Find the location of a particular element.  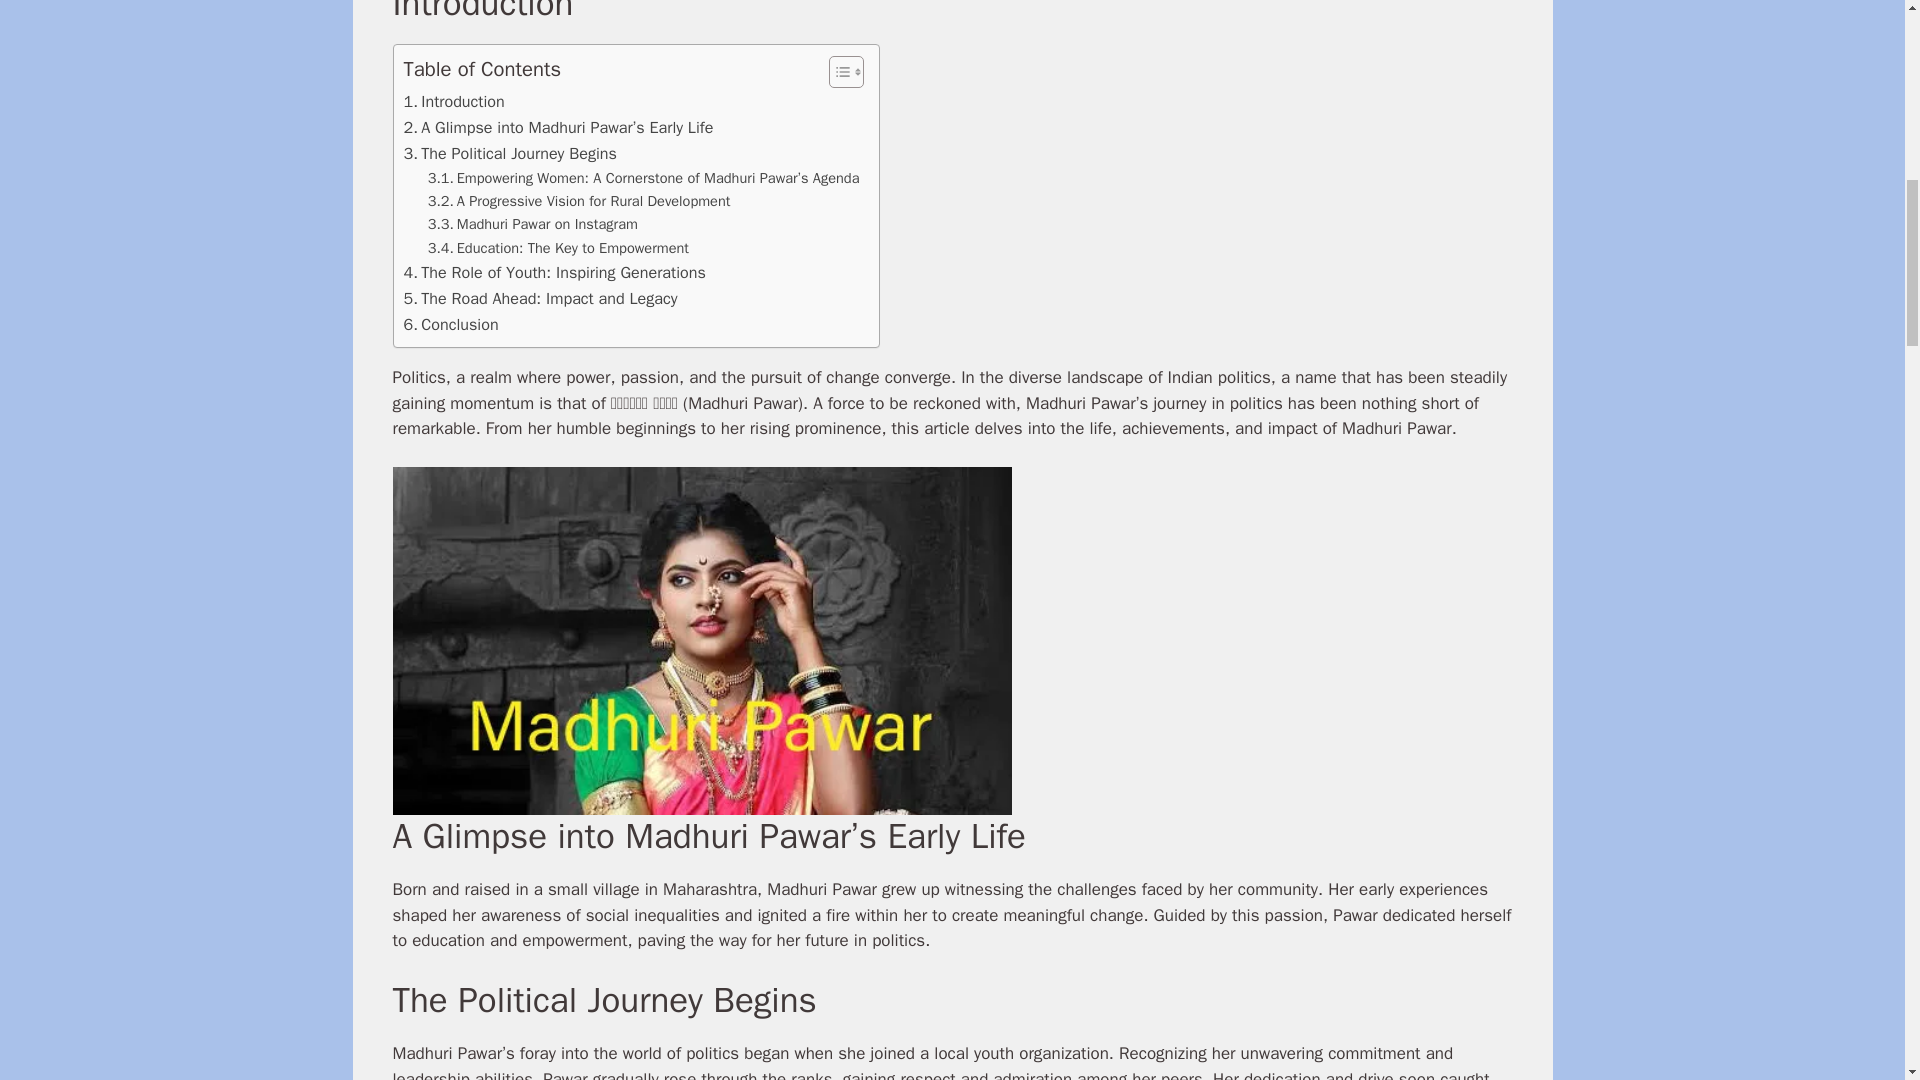

Introduction is located at coordinates (454, 101).